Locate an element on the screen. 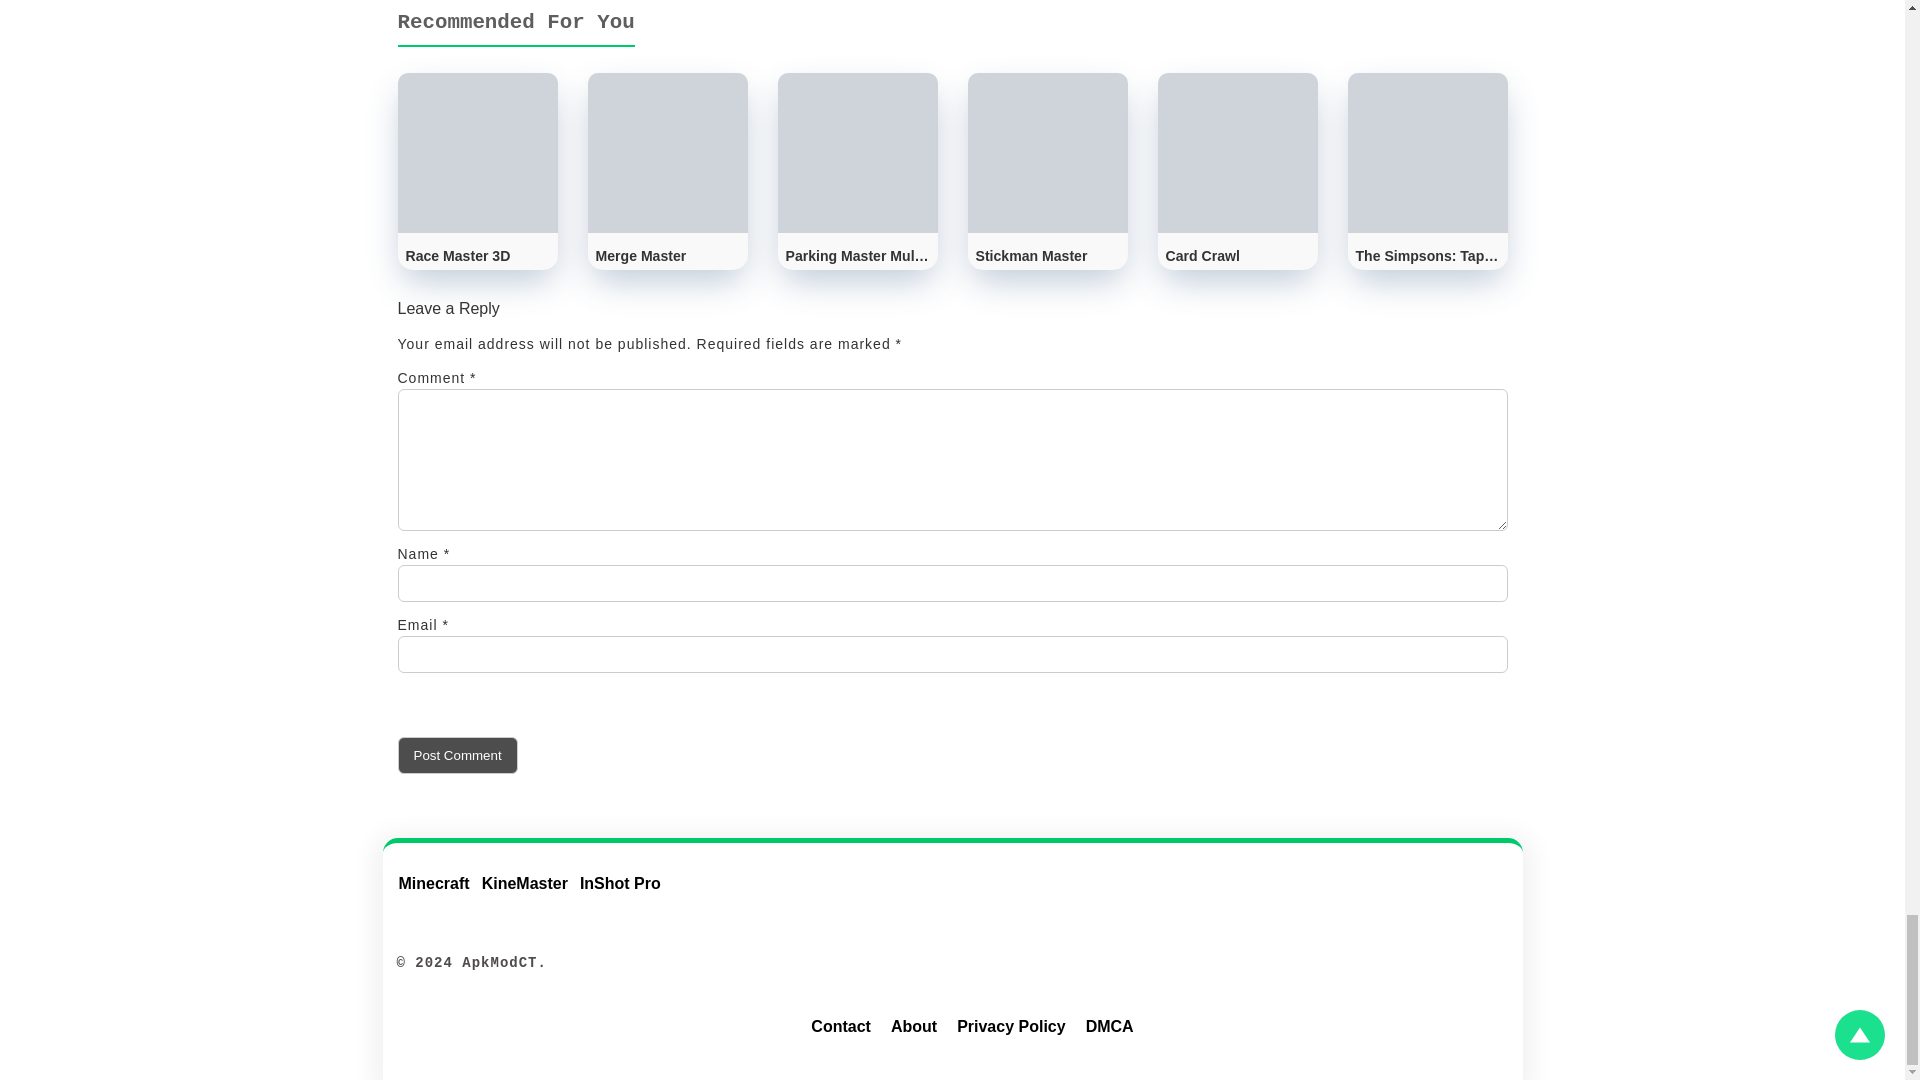 This screenshot has height=1080, width=1920. Card Crawl is located at coordinates (1237, 172).